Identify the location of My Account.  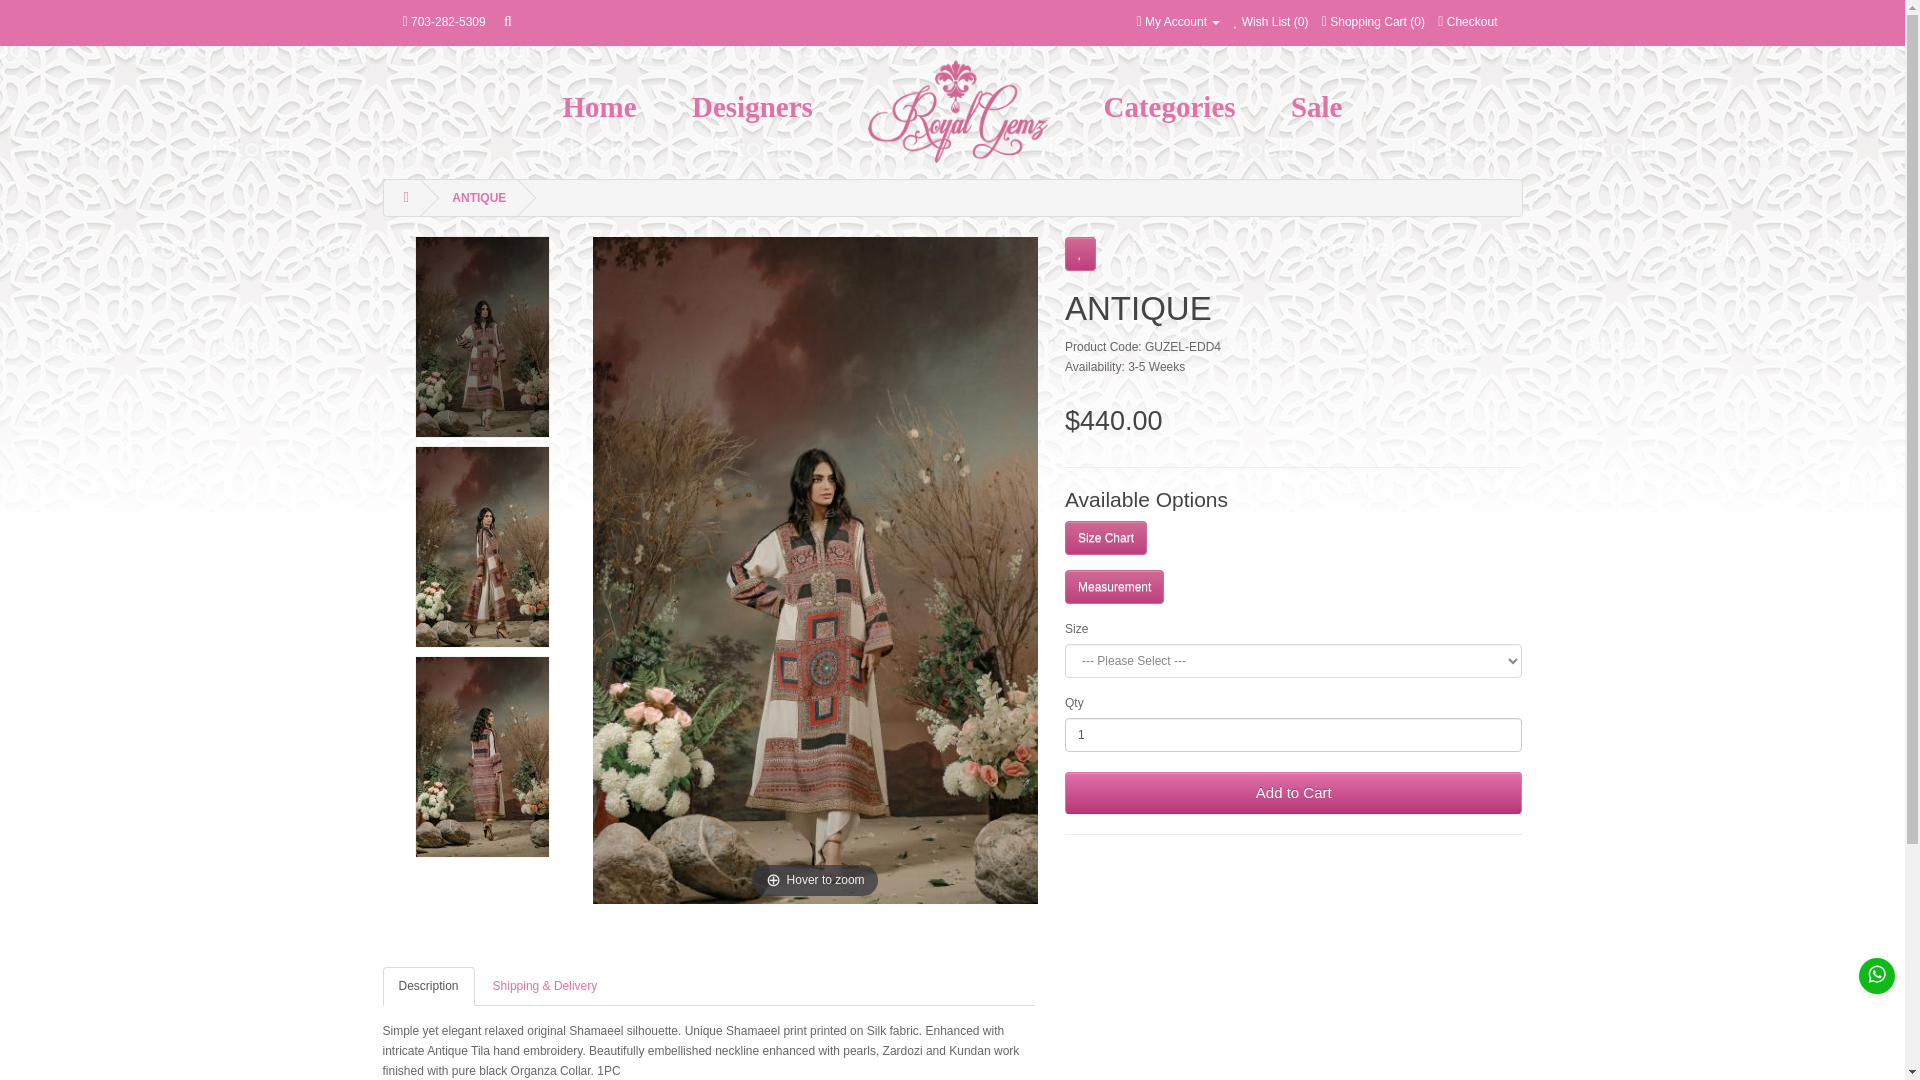
(1178, 22).